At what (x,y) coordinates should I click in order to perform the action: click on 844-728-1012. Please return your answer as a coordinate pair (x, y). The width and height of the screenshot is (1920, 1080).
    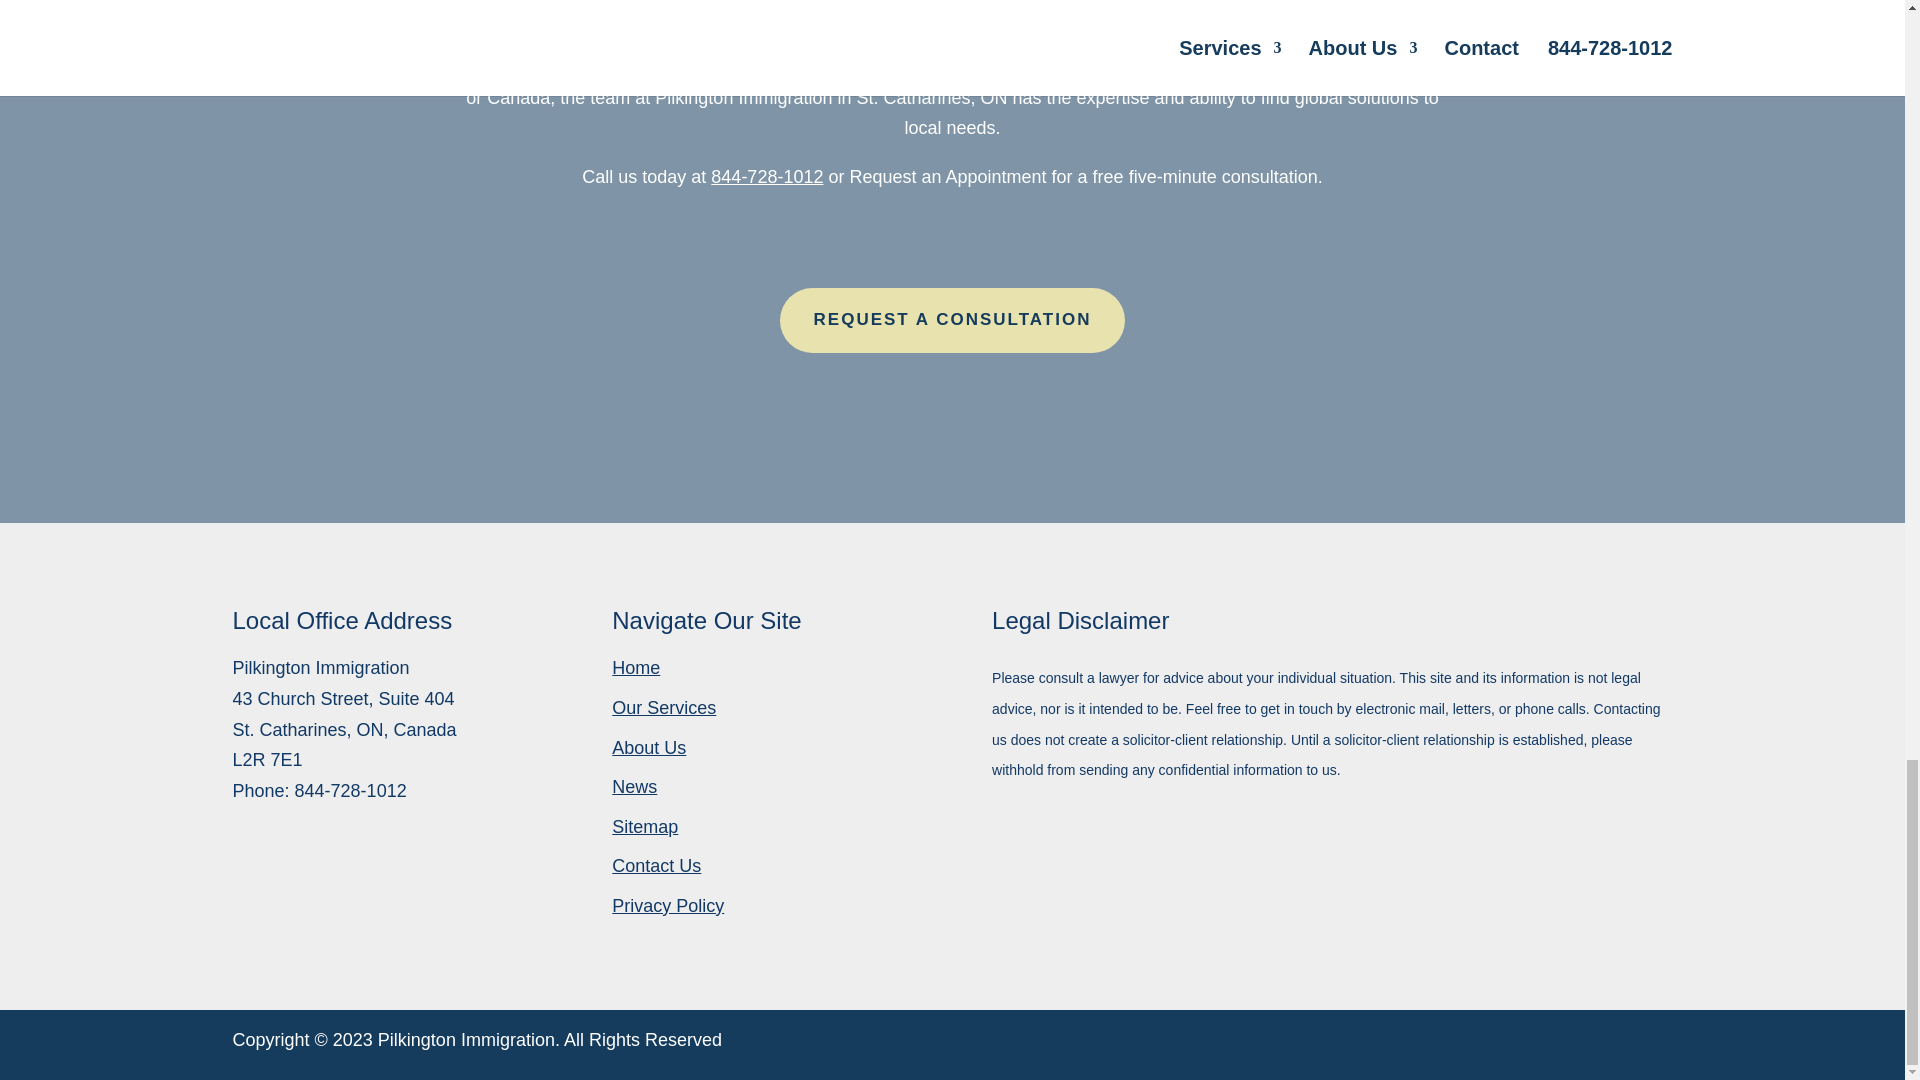
    Looking at the image, I should click on (351, 790).